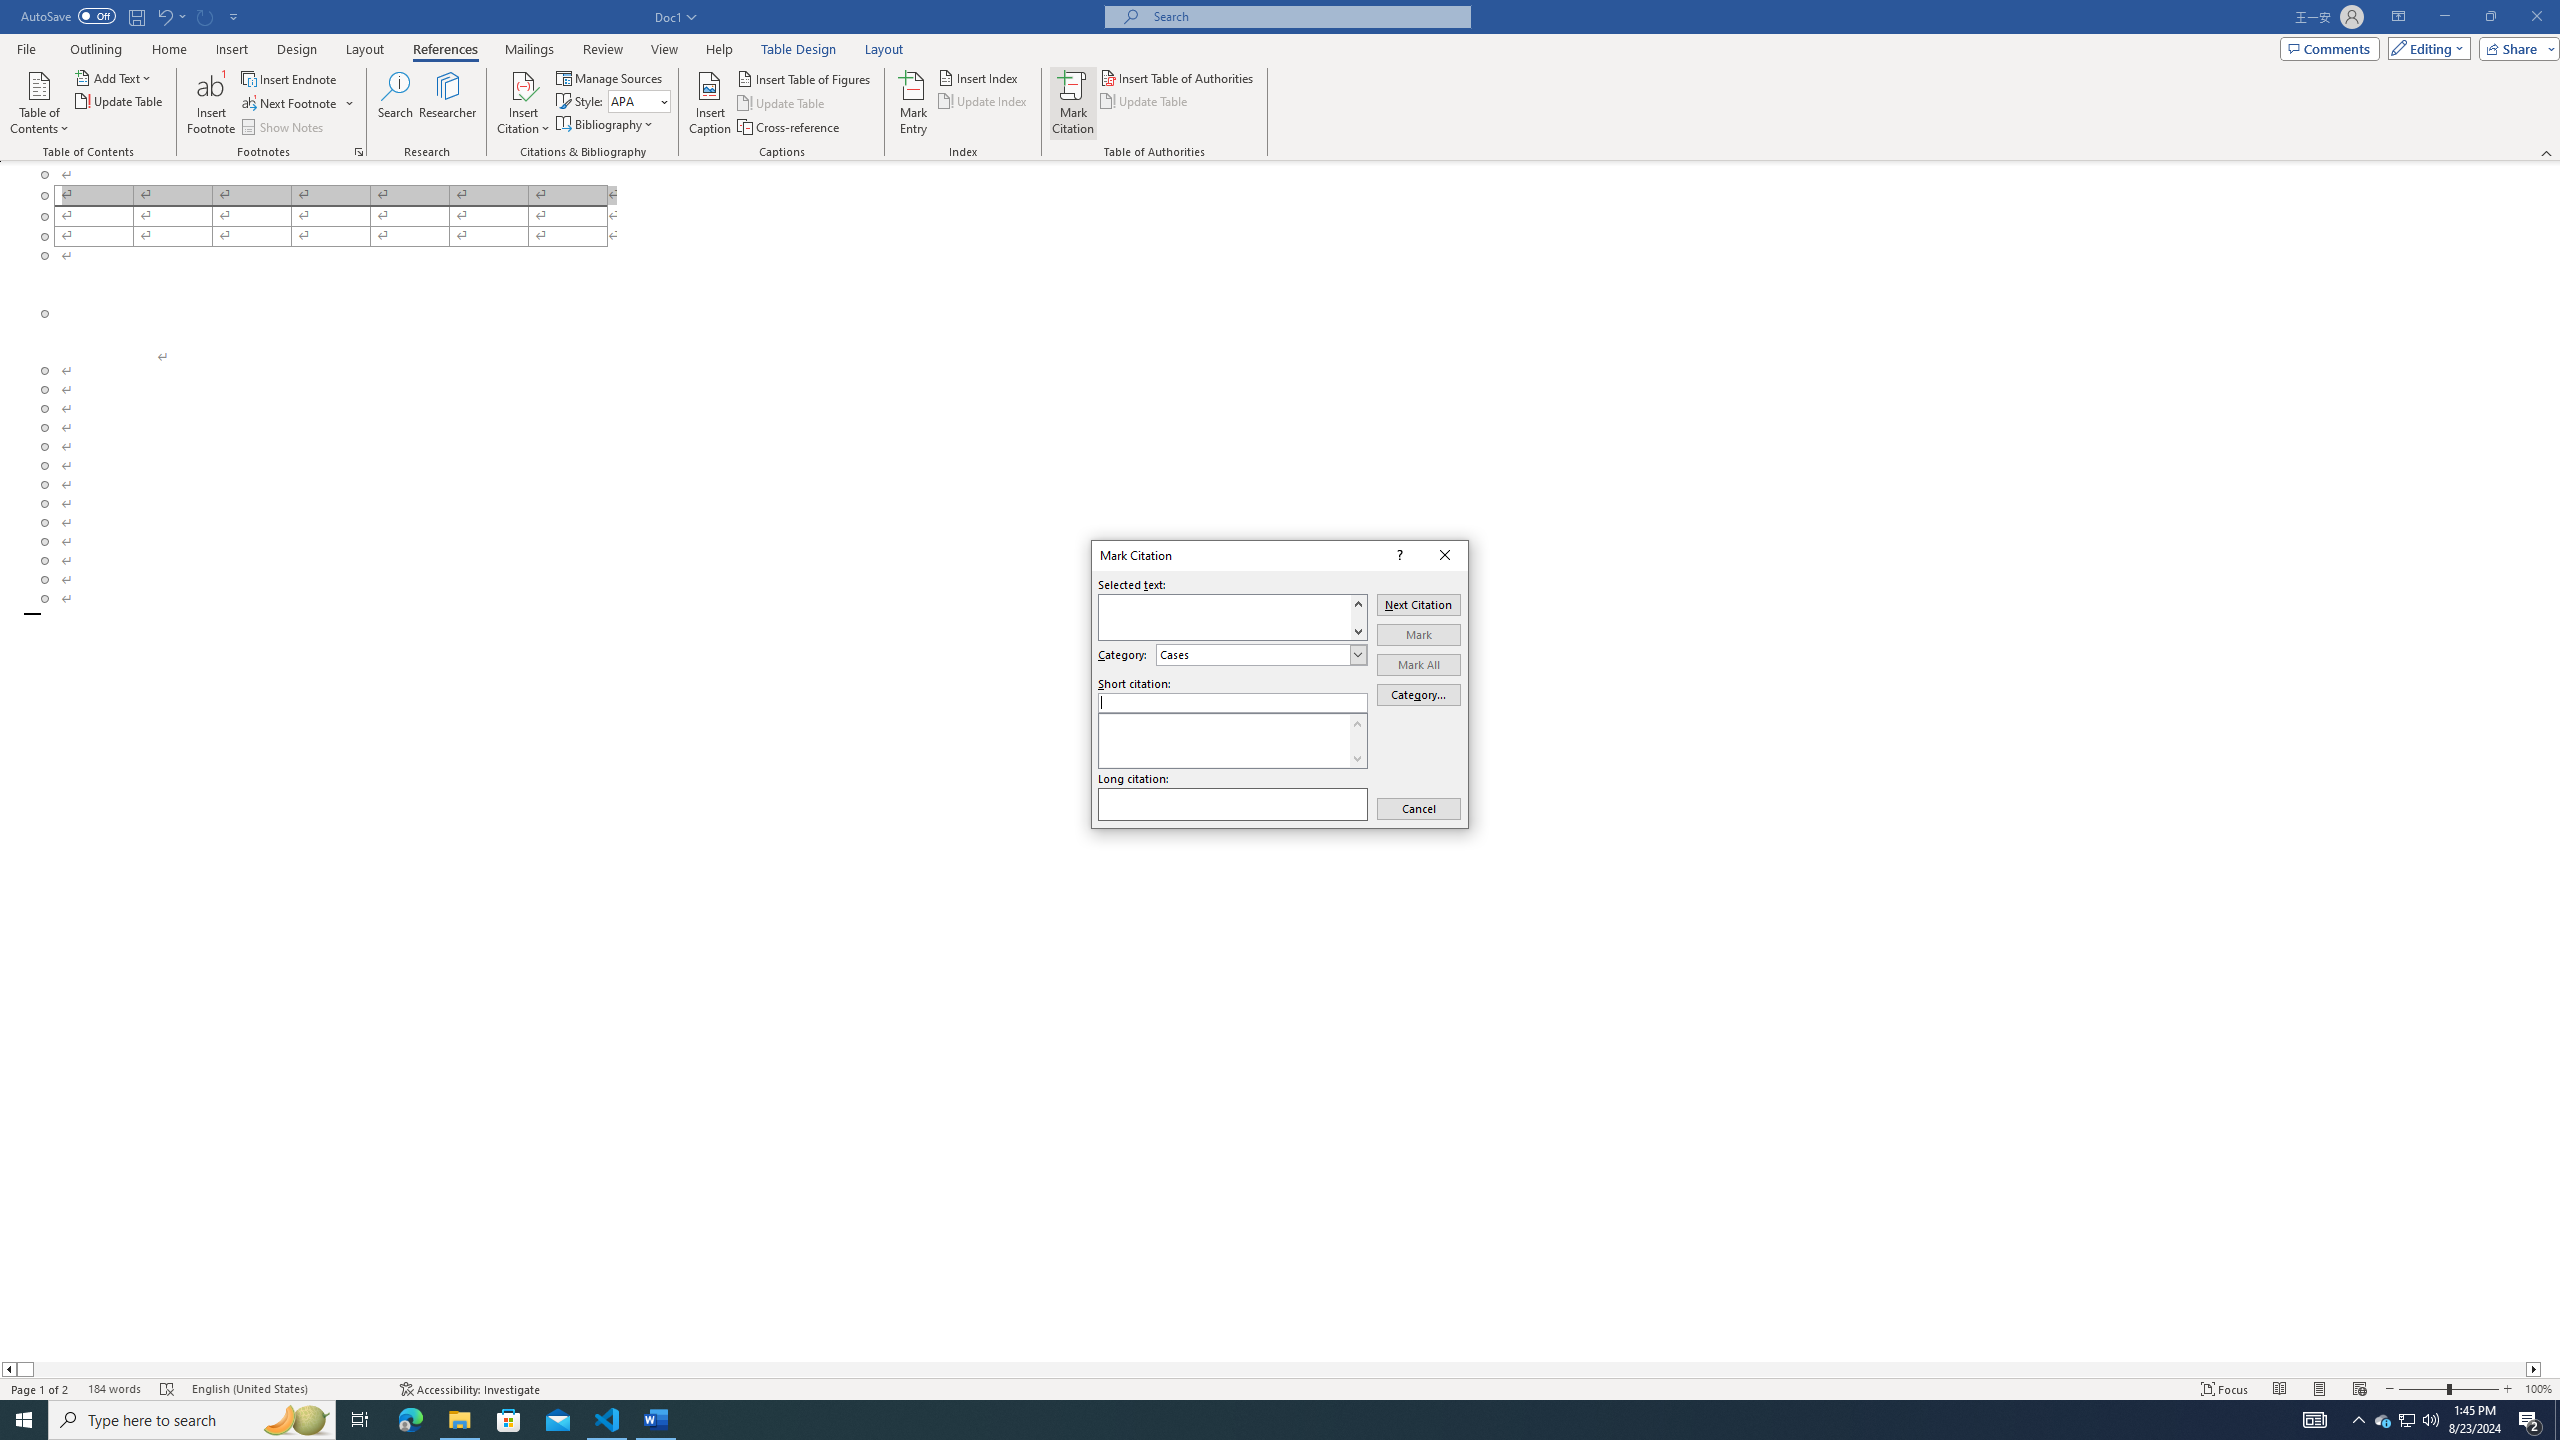  What do you see at coordinates (1074, 103) in the screenshot?
I see `Mark Citation...` at bounding box center [1074, 103].